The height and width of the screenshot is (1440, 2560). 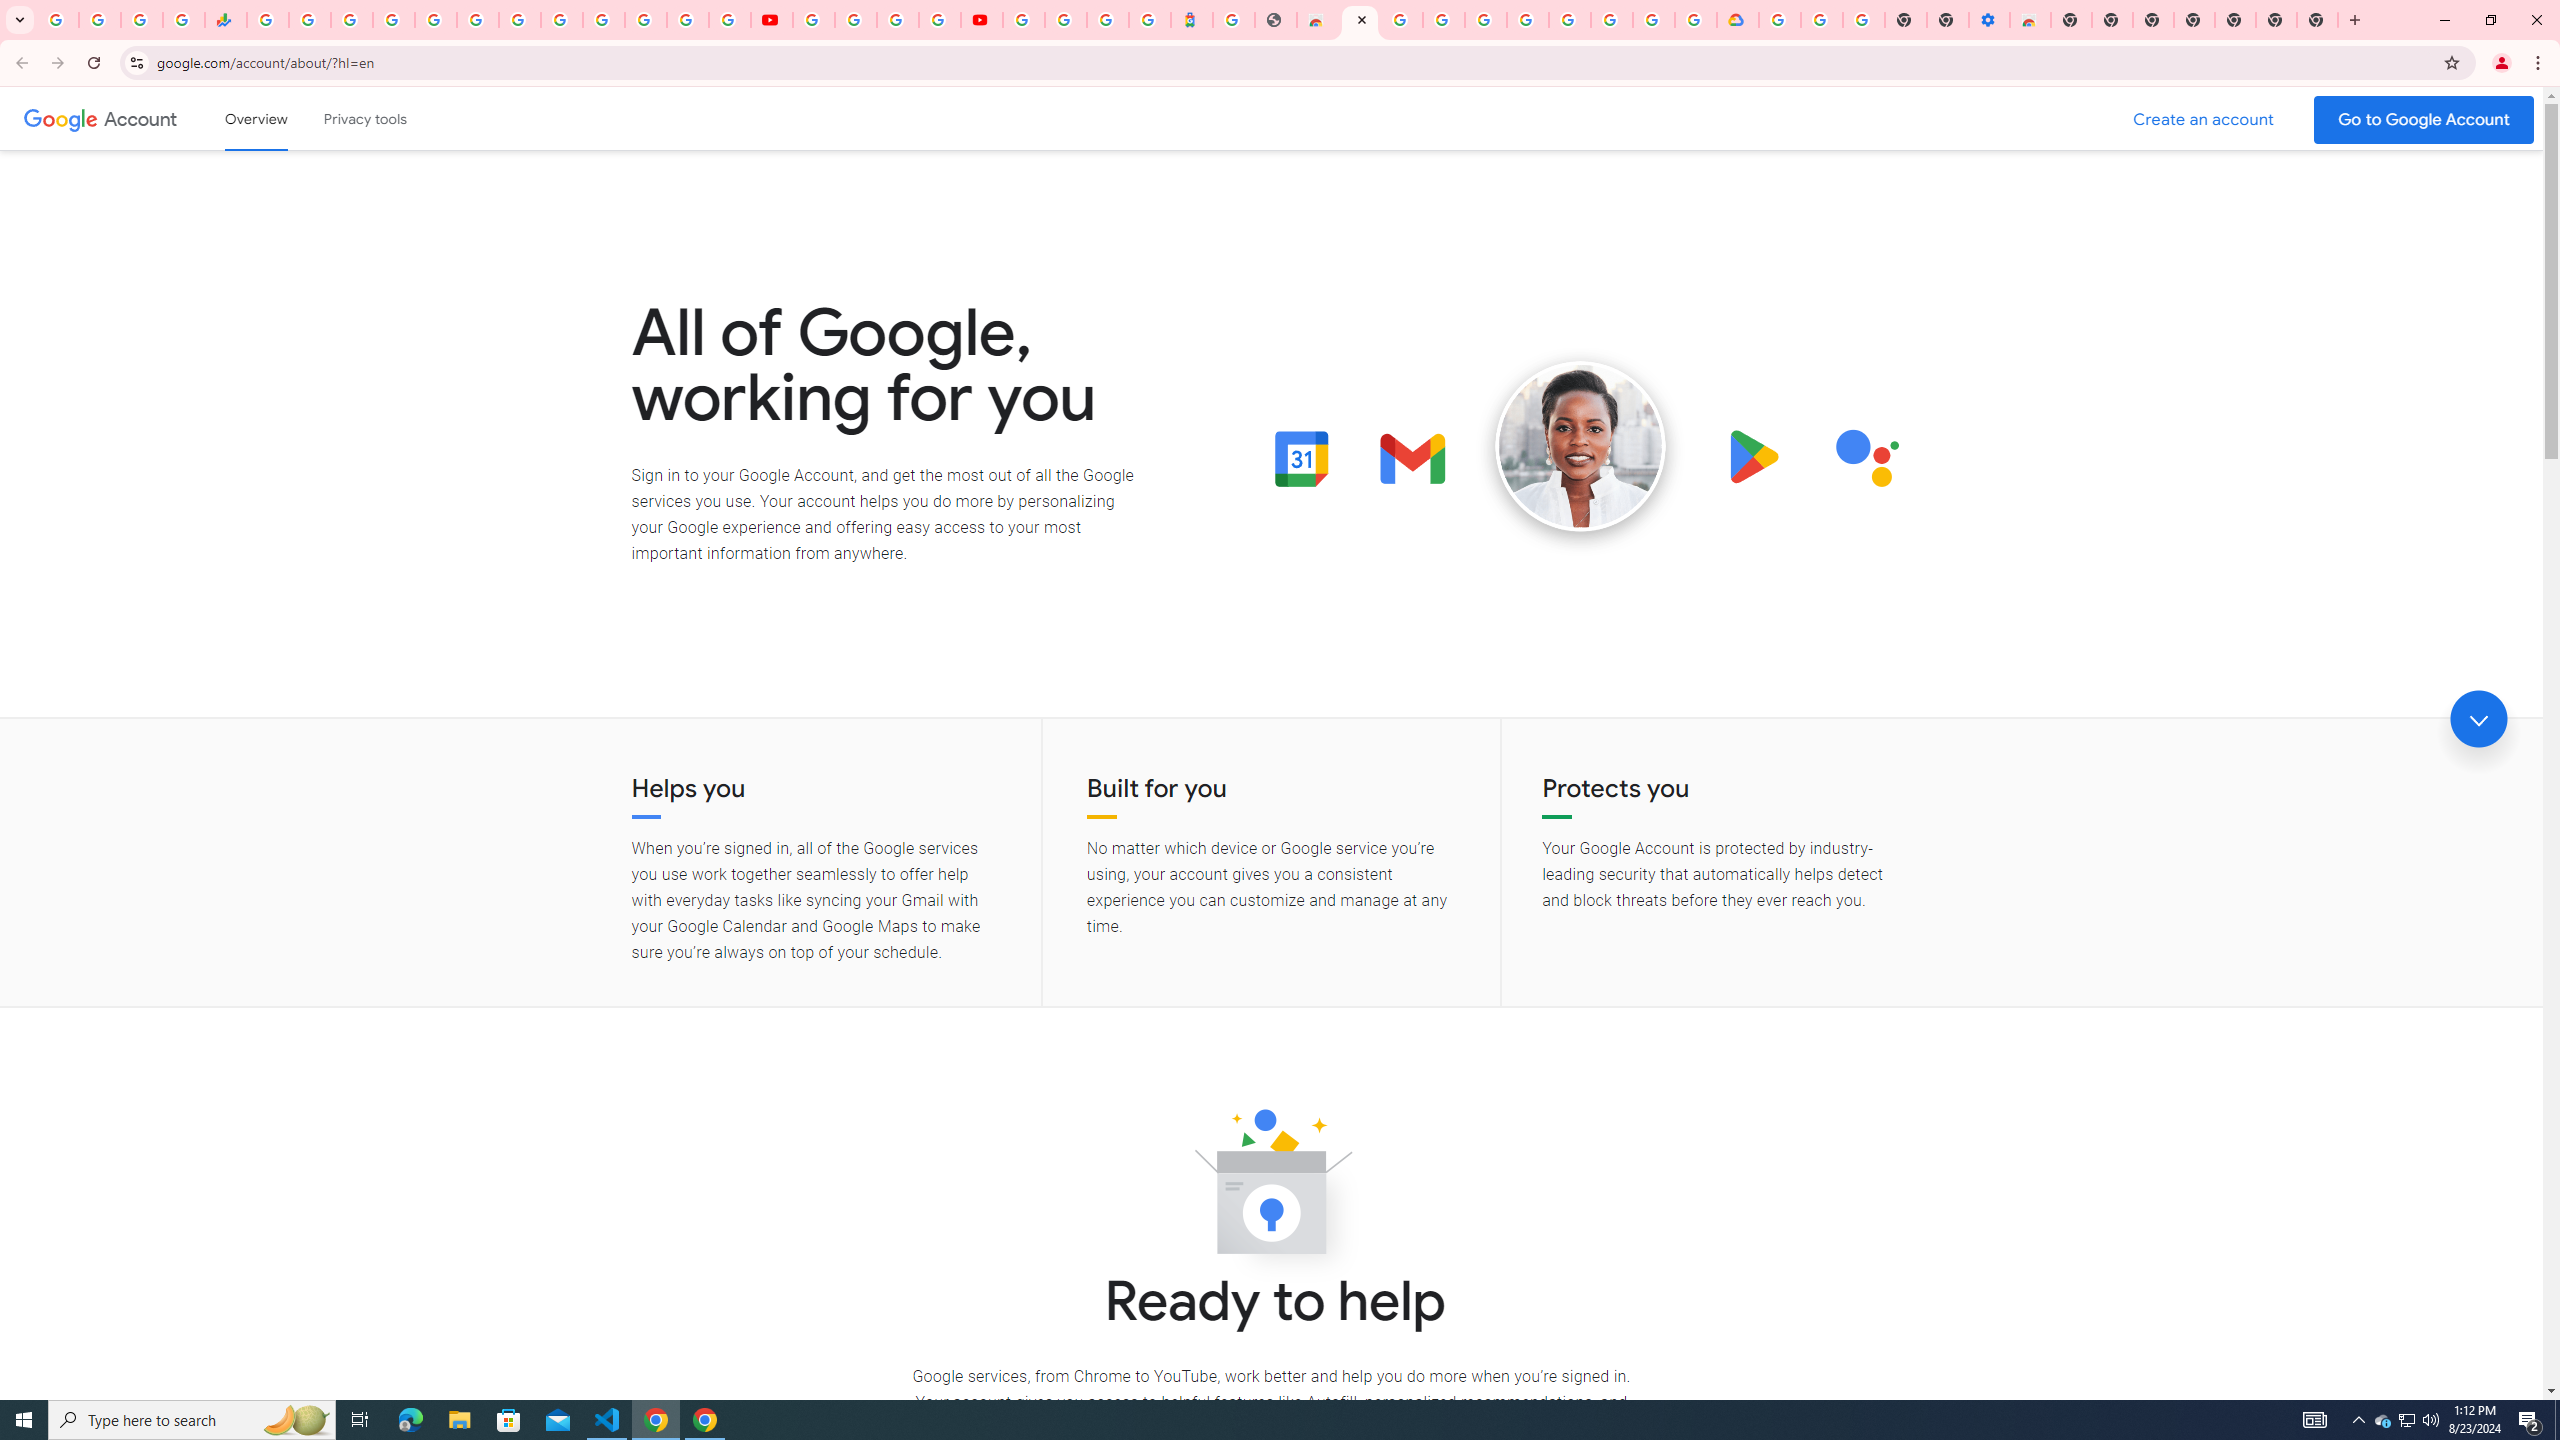 What do you see at coordinates (1271, 1188) in the screenshot?
I see `Ready to help` at bounding box center [1271, 1188].